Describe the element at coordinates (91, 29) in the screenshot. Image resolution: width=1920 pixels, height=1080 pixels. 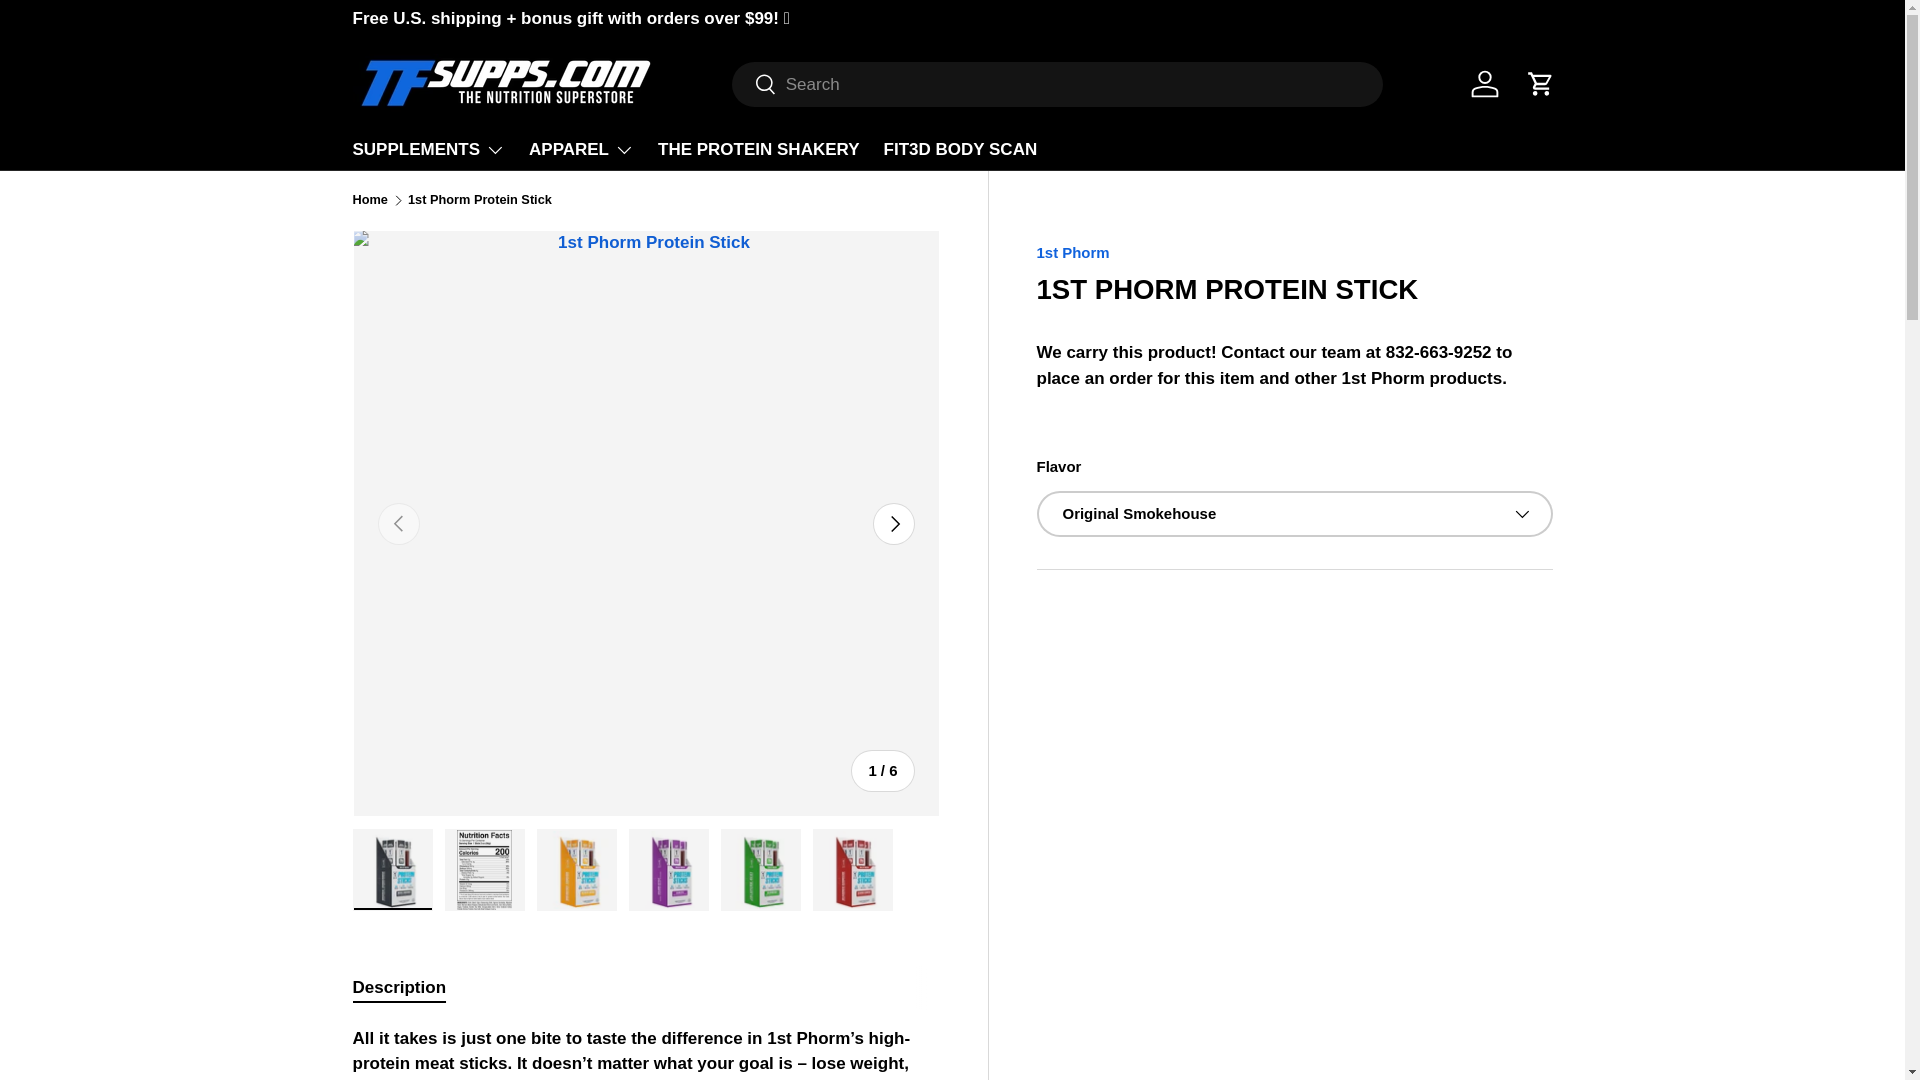
I see `SKIP TO CONTENT` at that location.